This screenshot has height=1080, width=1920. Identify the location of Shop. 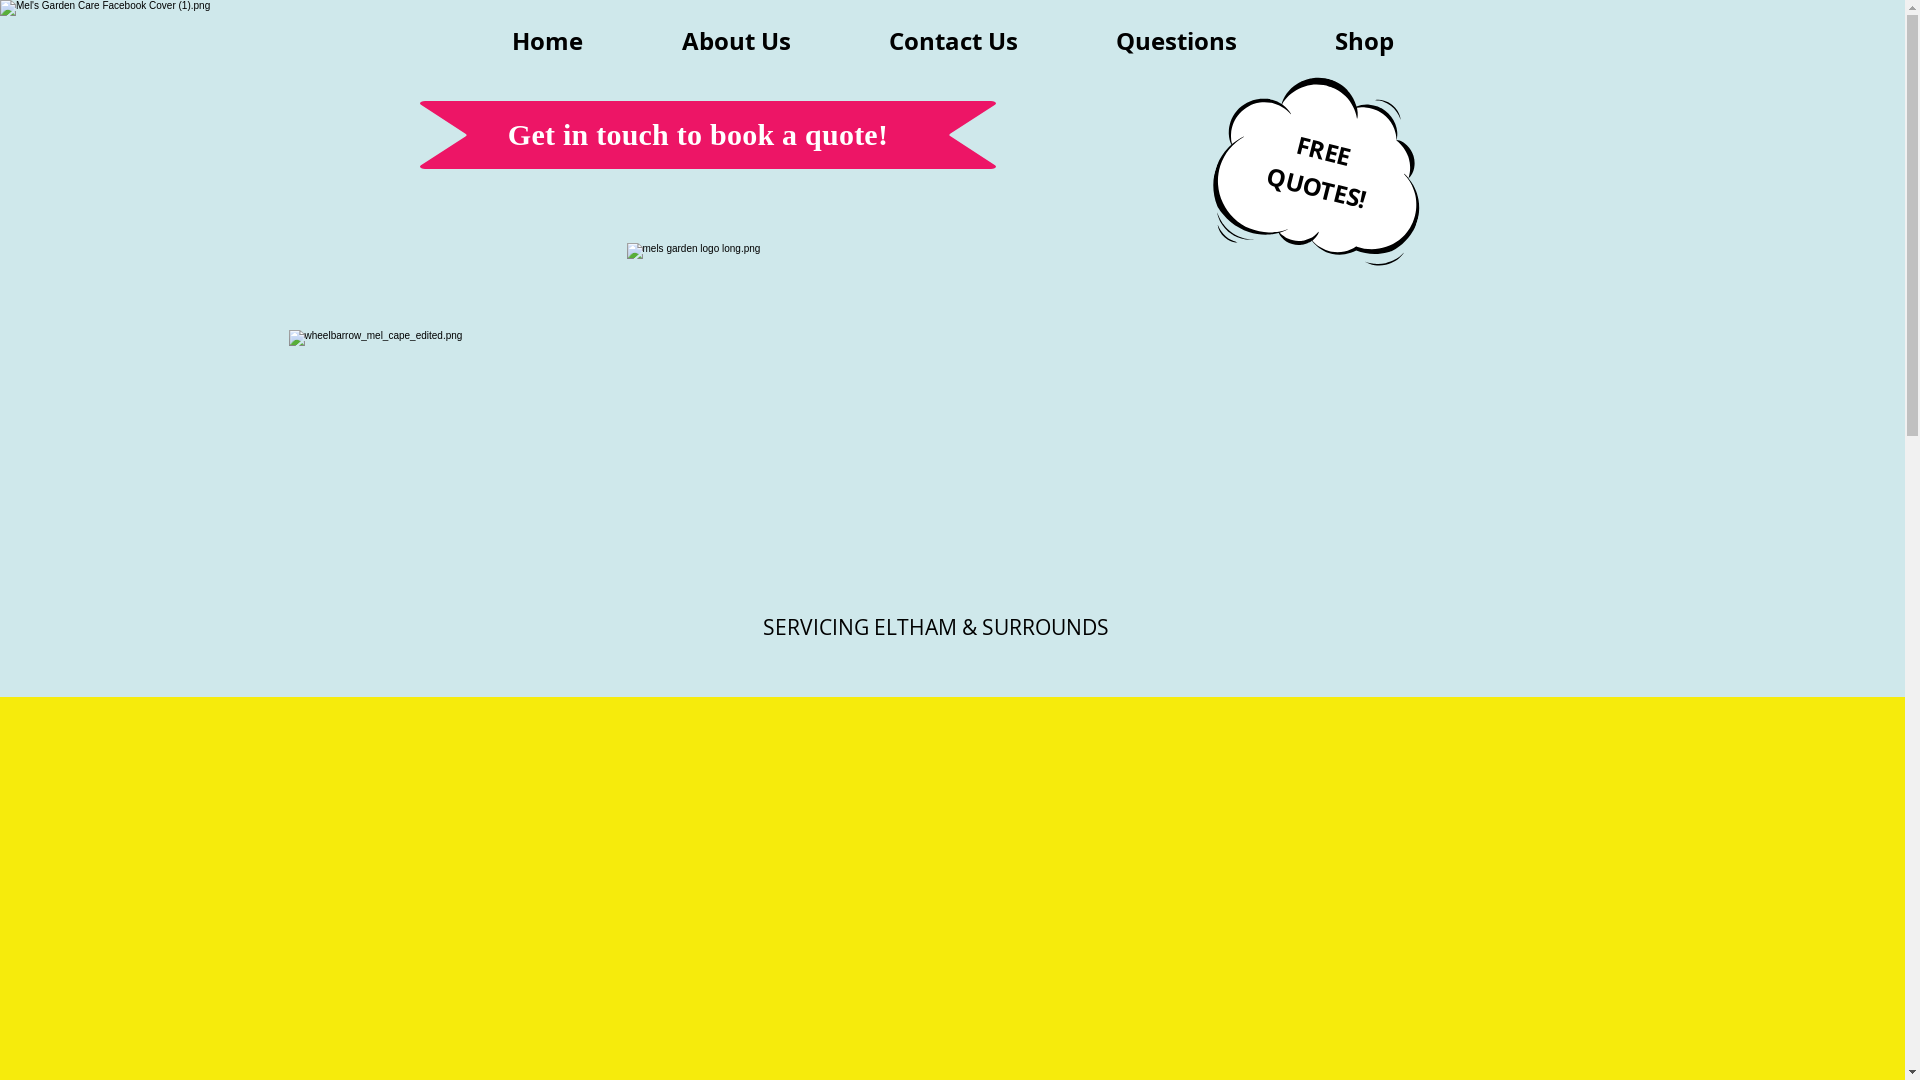
(1364, 41).